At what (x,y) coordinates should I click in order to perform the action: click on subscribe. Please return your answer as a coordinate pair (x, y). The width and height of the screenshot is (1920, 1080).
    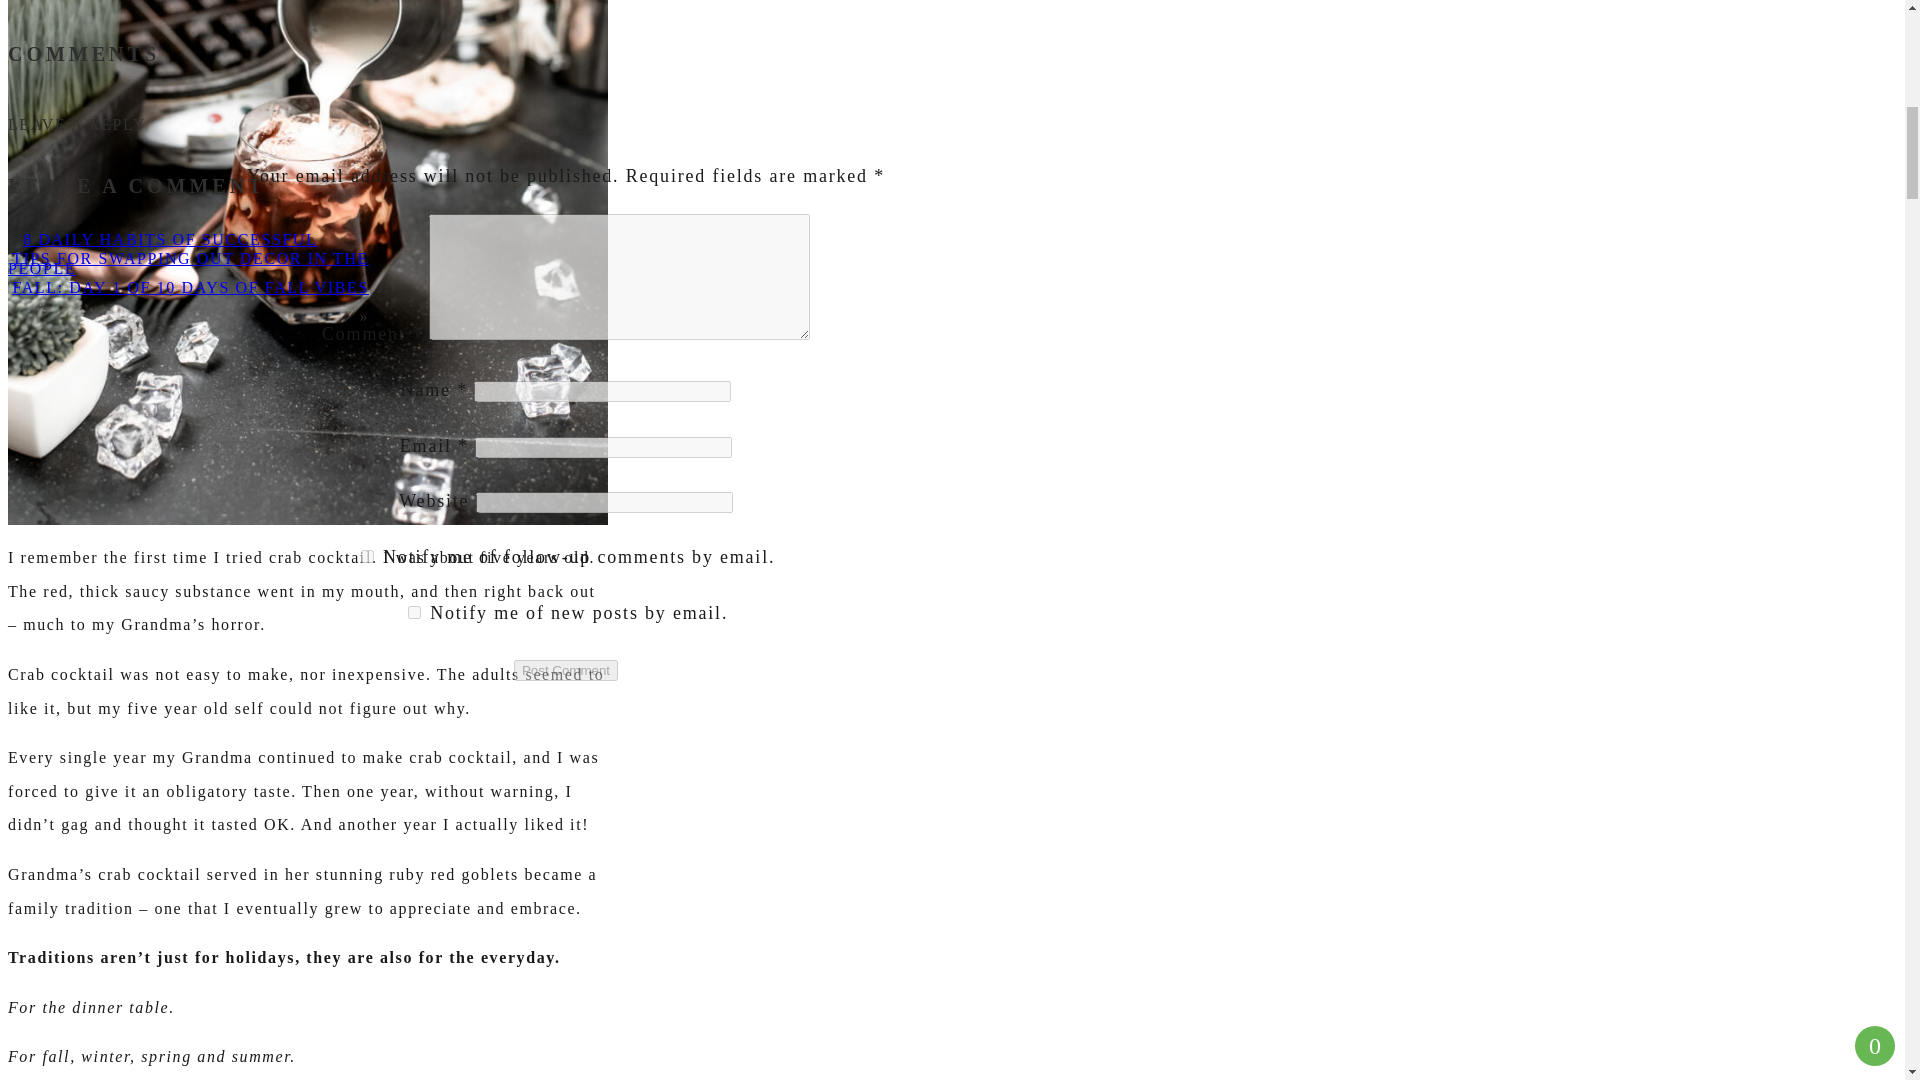
    Looking at the image, I should click on (414, 612).